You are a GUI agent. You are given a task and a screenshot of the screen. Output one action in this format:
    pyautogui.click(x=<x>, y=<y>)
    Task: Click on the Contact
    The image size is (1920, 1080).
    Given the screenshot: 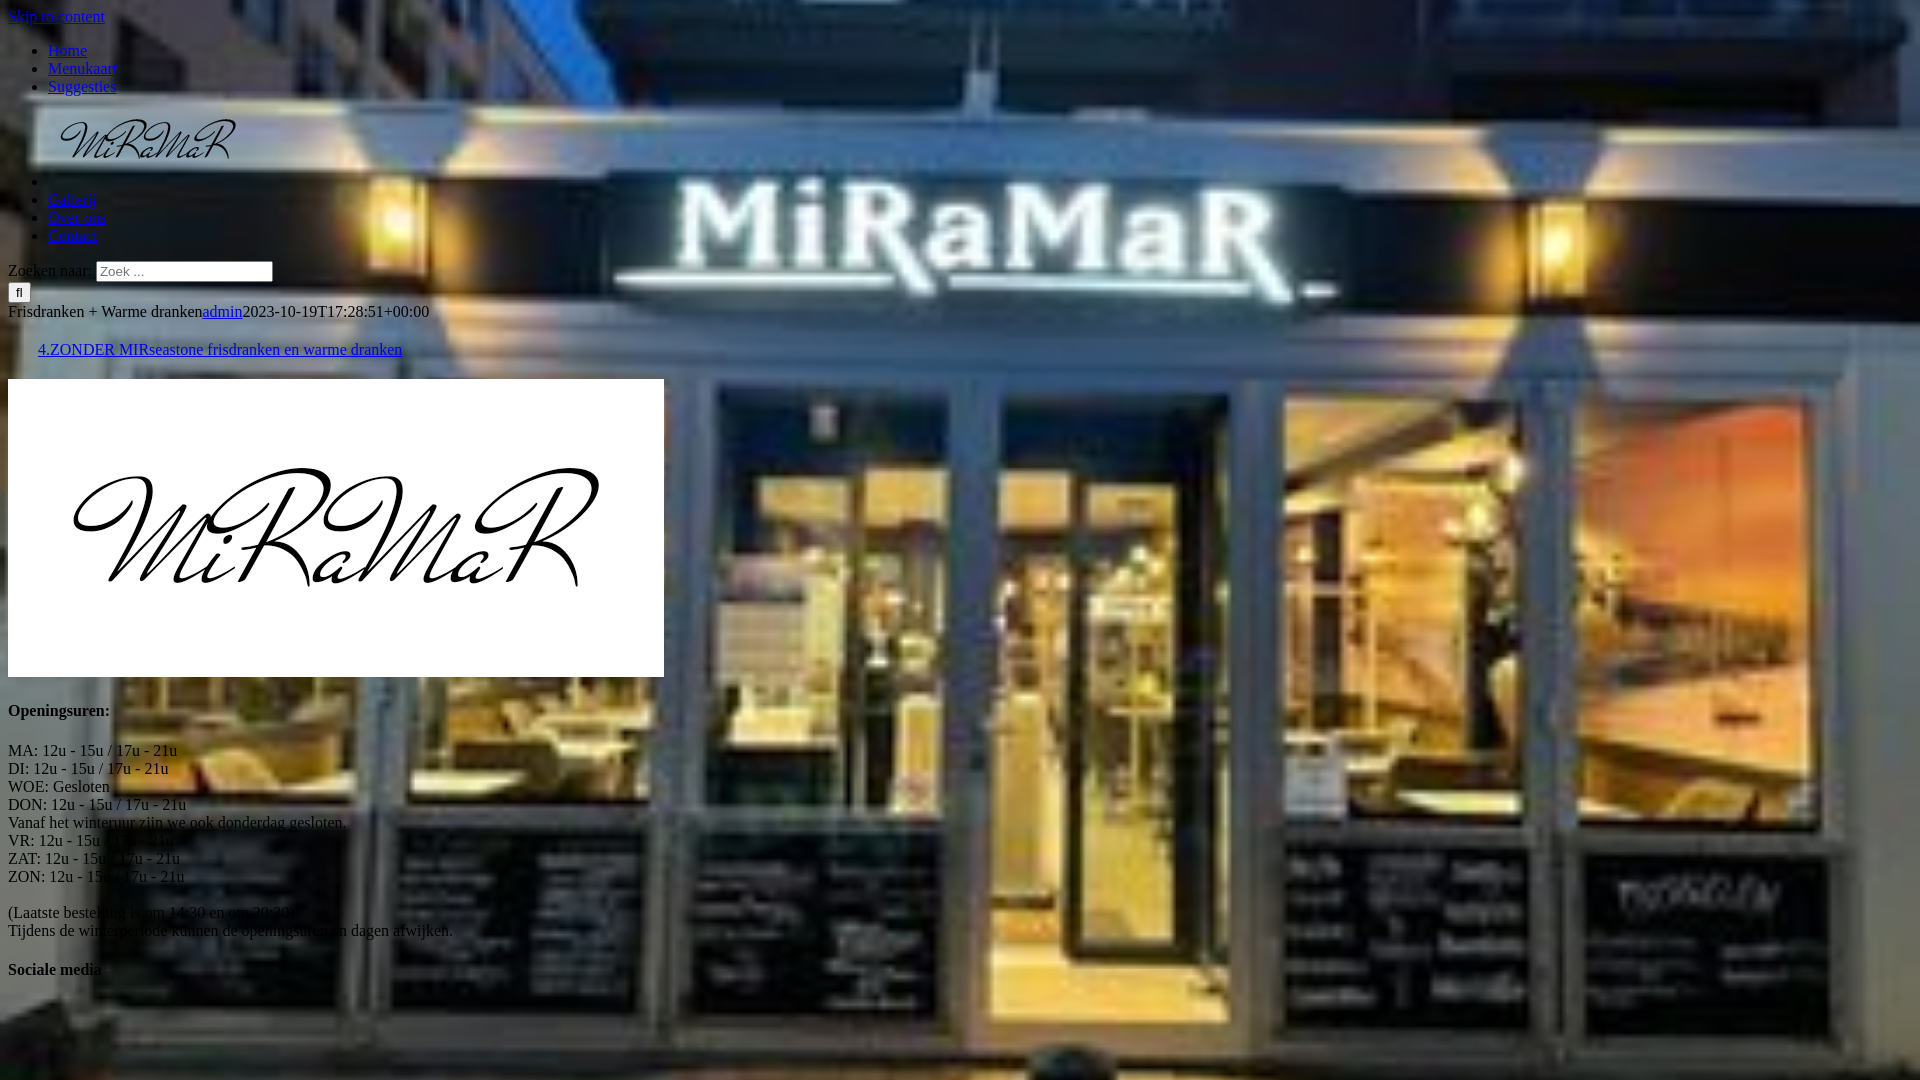 What is the action you would take?
    pyautogui.click(x=73, y=236)
    